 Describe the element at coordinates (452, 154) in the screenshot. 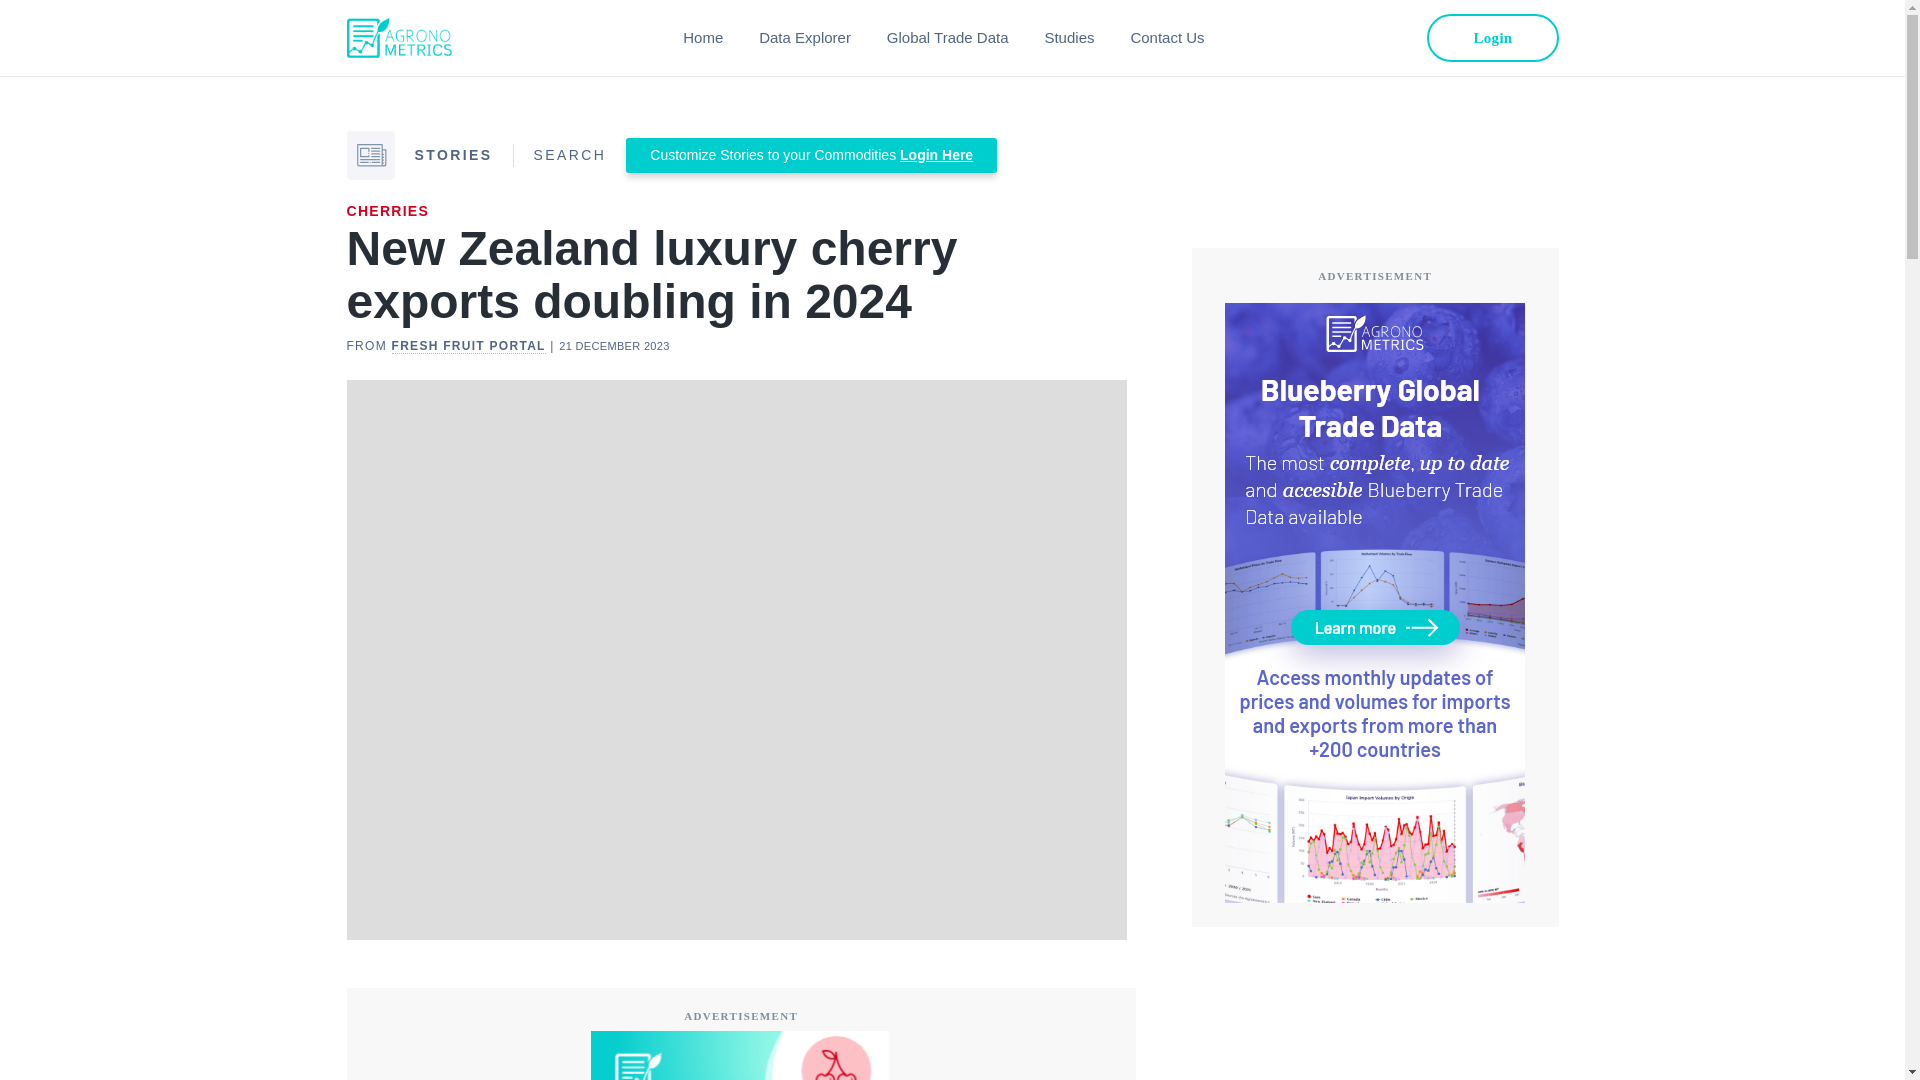

I see `STORIES` at that location.